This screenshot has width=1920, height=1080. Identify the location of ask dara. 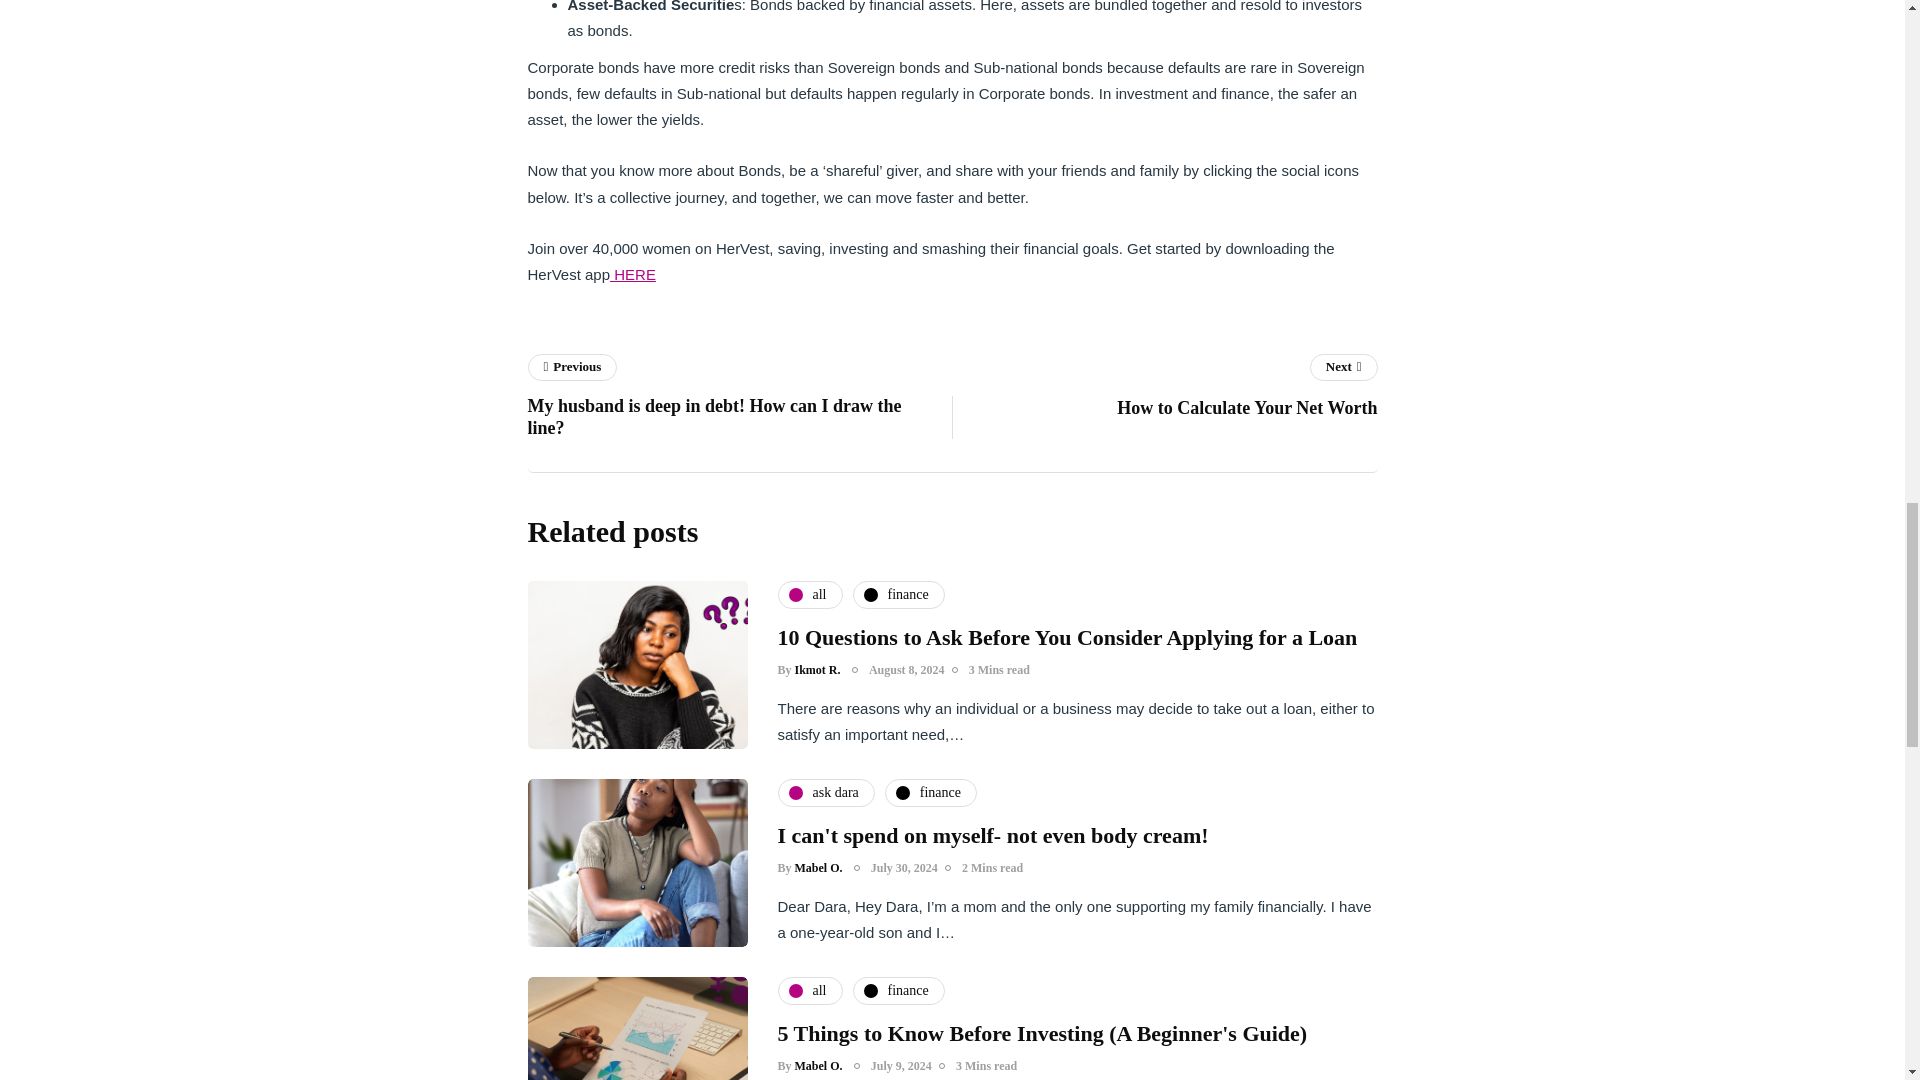
(898, 595).